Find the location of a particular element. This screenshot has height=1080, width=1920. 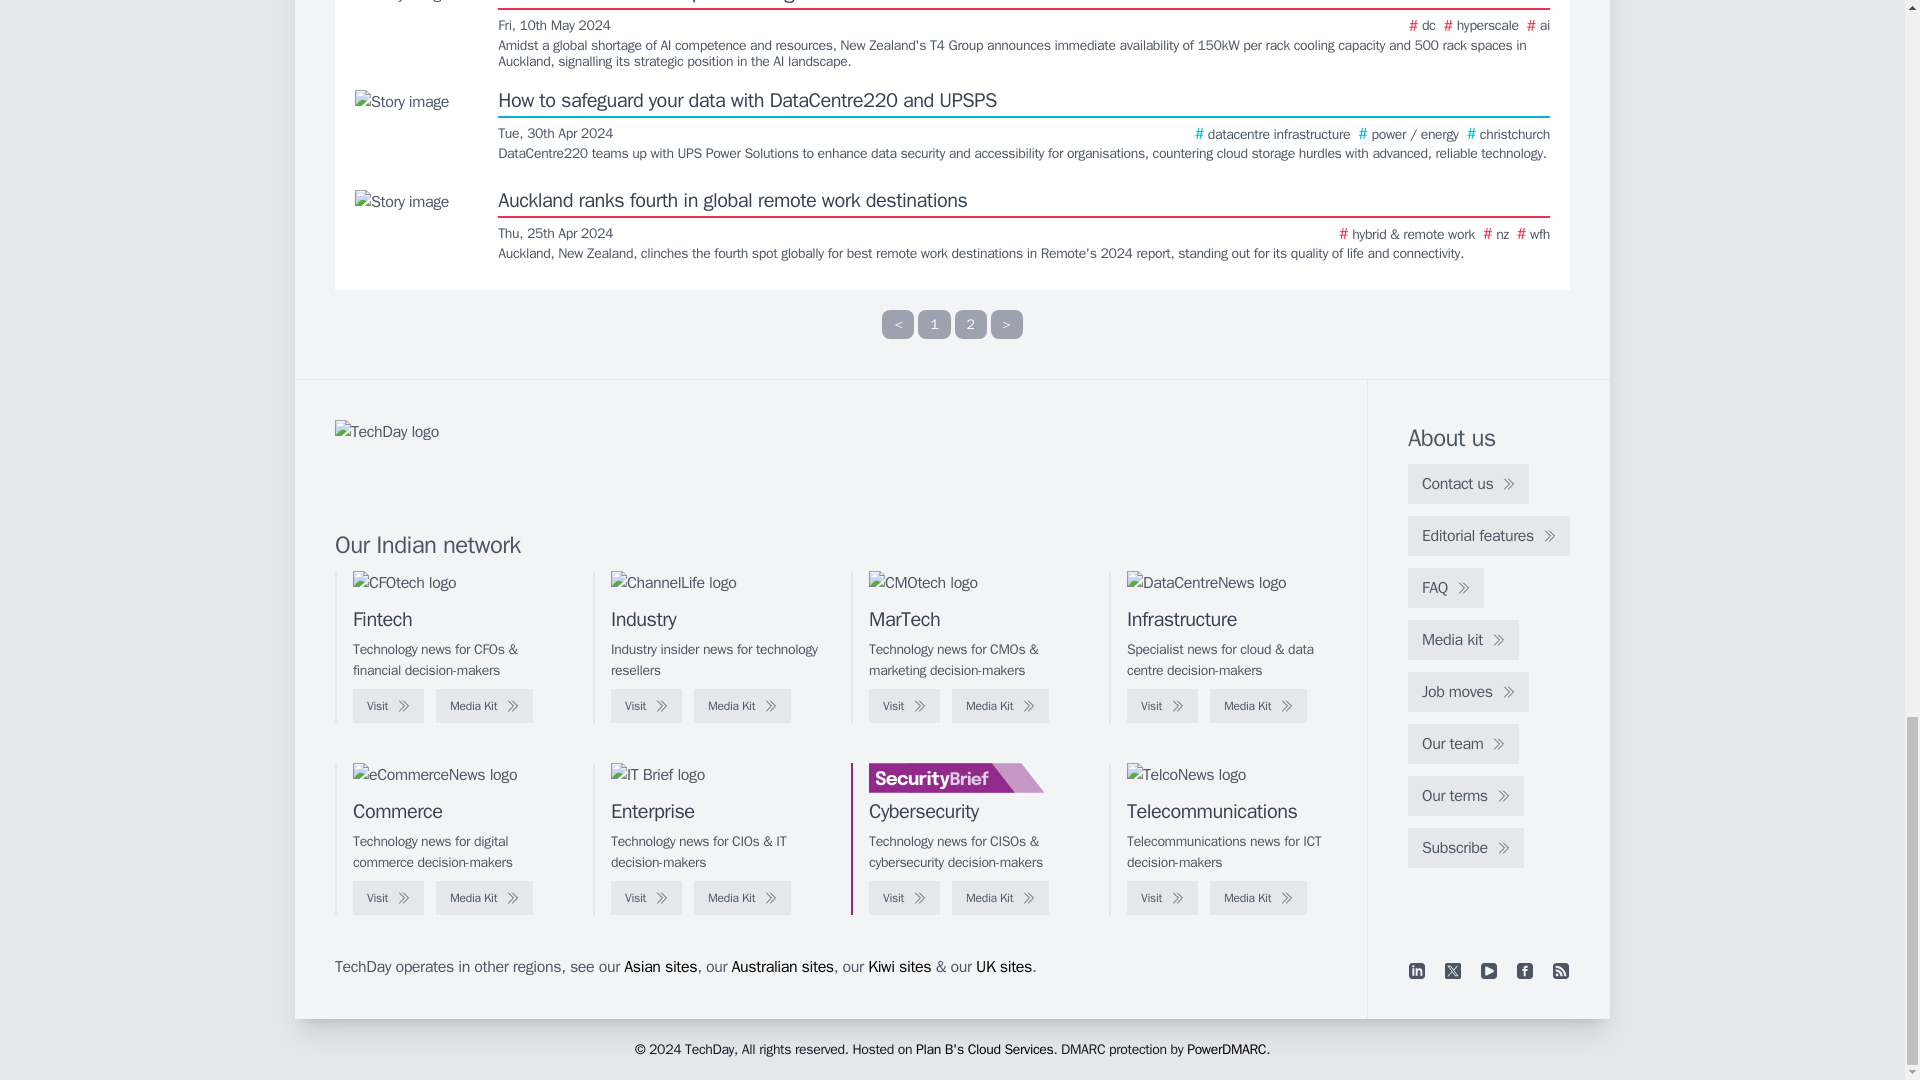

2 is located at coordinates (970, 324).